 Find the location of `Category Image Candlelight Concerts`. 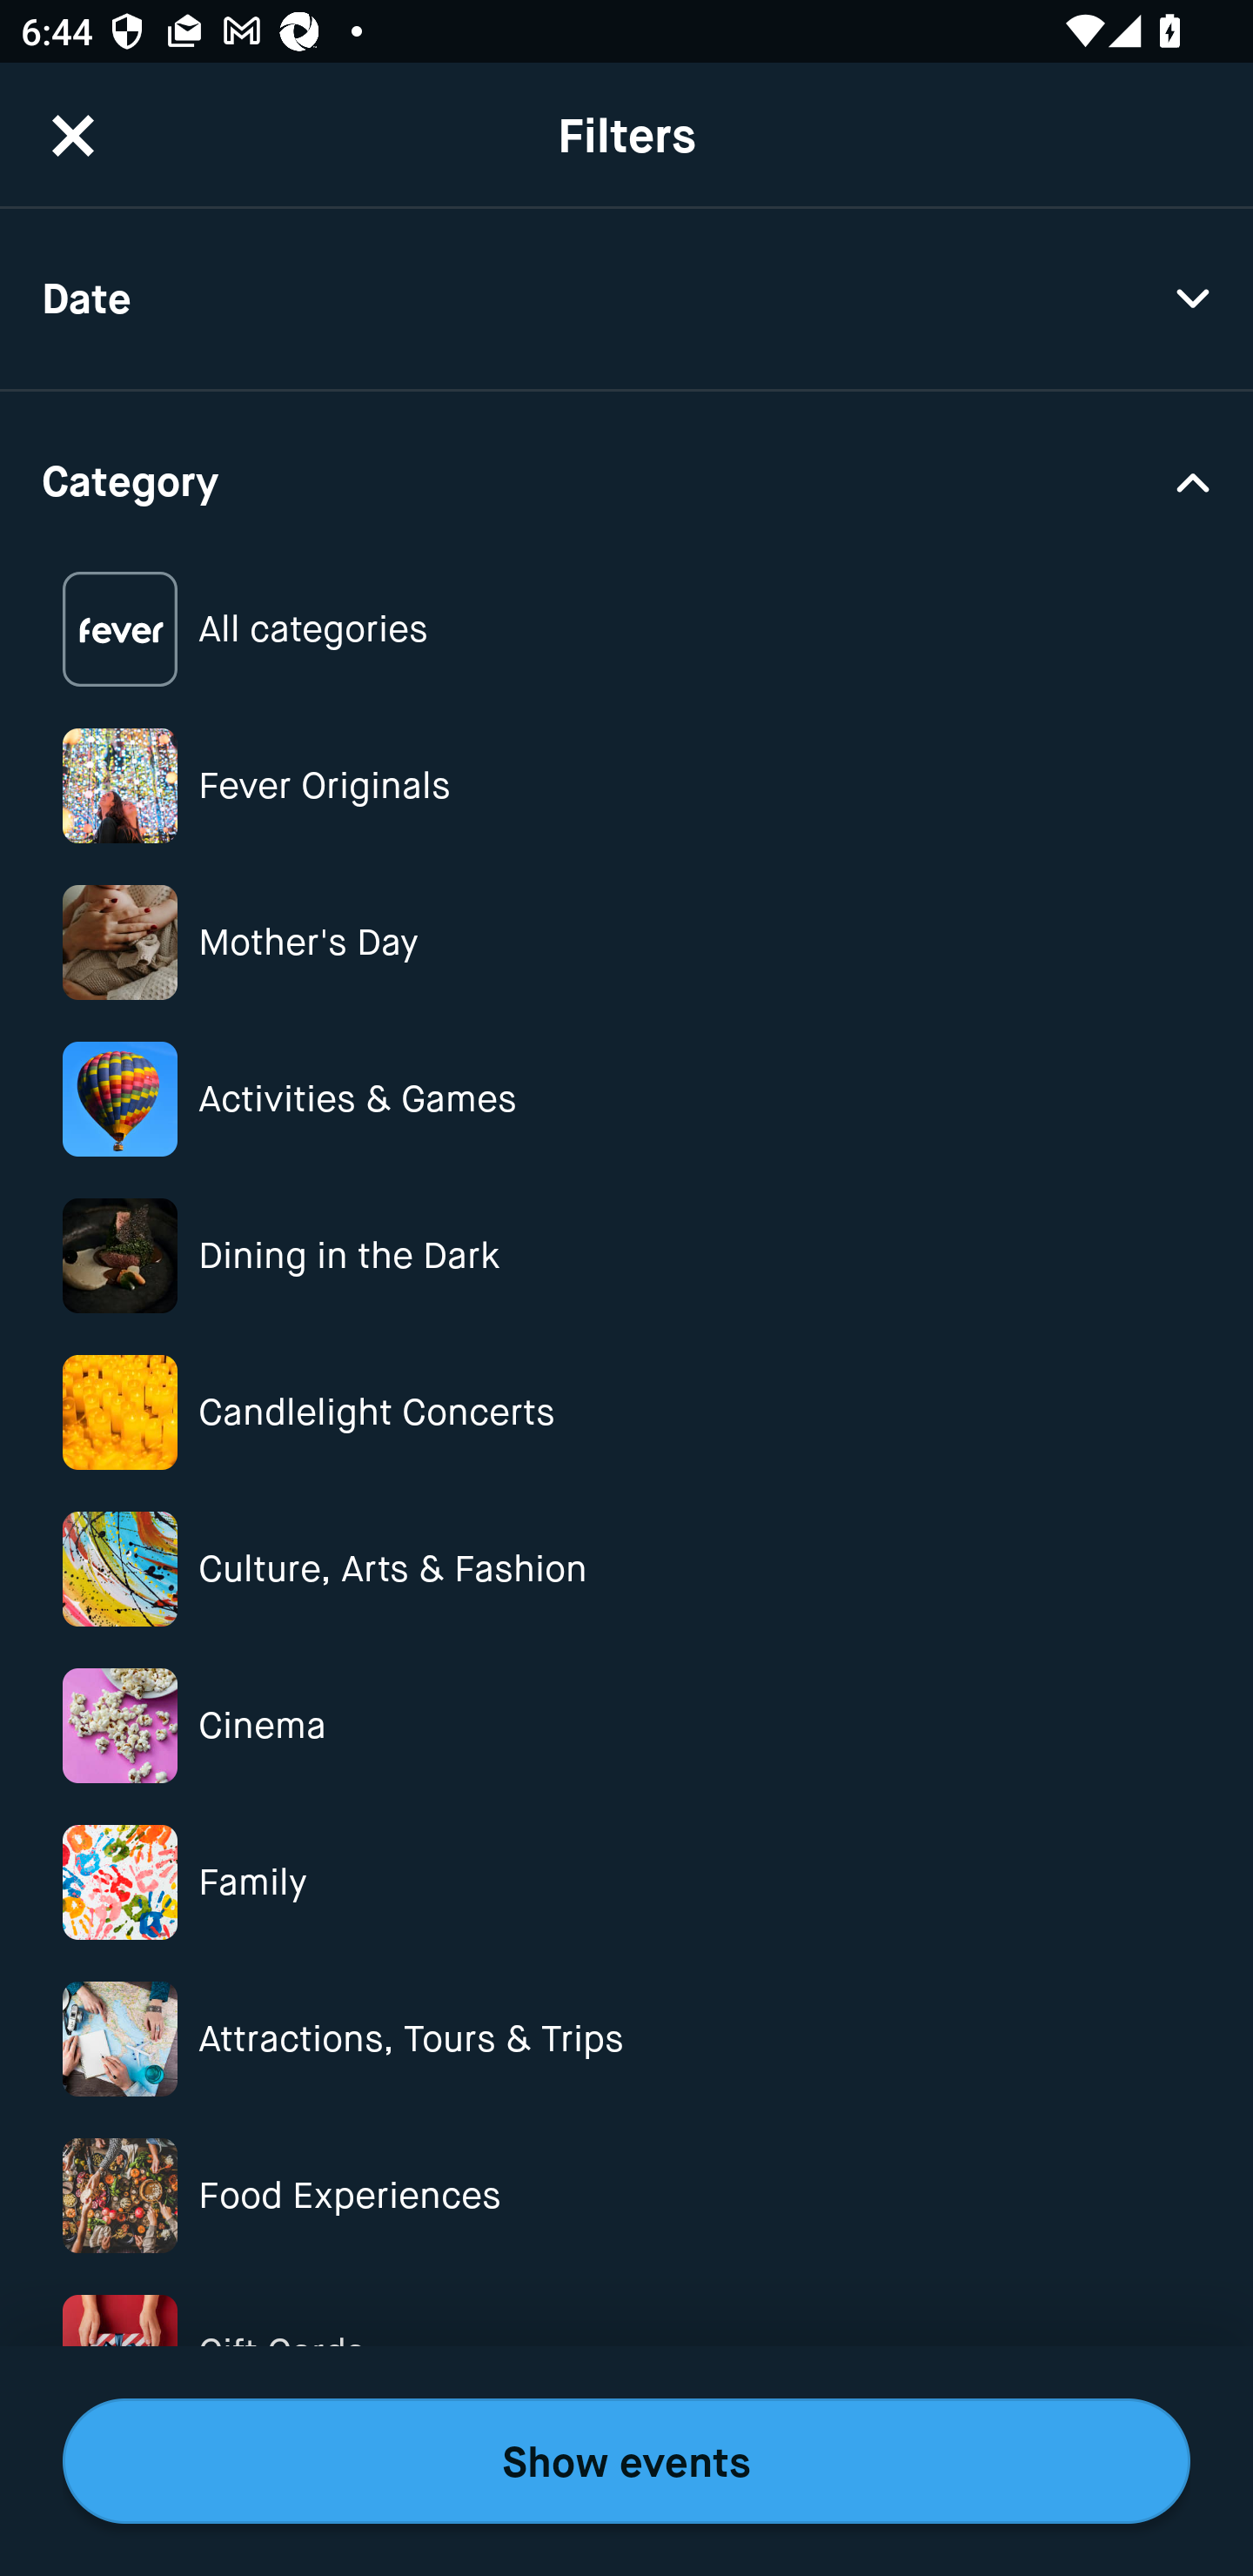

Category Image Candlelight Concerts is located at coordinates (626, 1413).